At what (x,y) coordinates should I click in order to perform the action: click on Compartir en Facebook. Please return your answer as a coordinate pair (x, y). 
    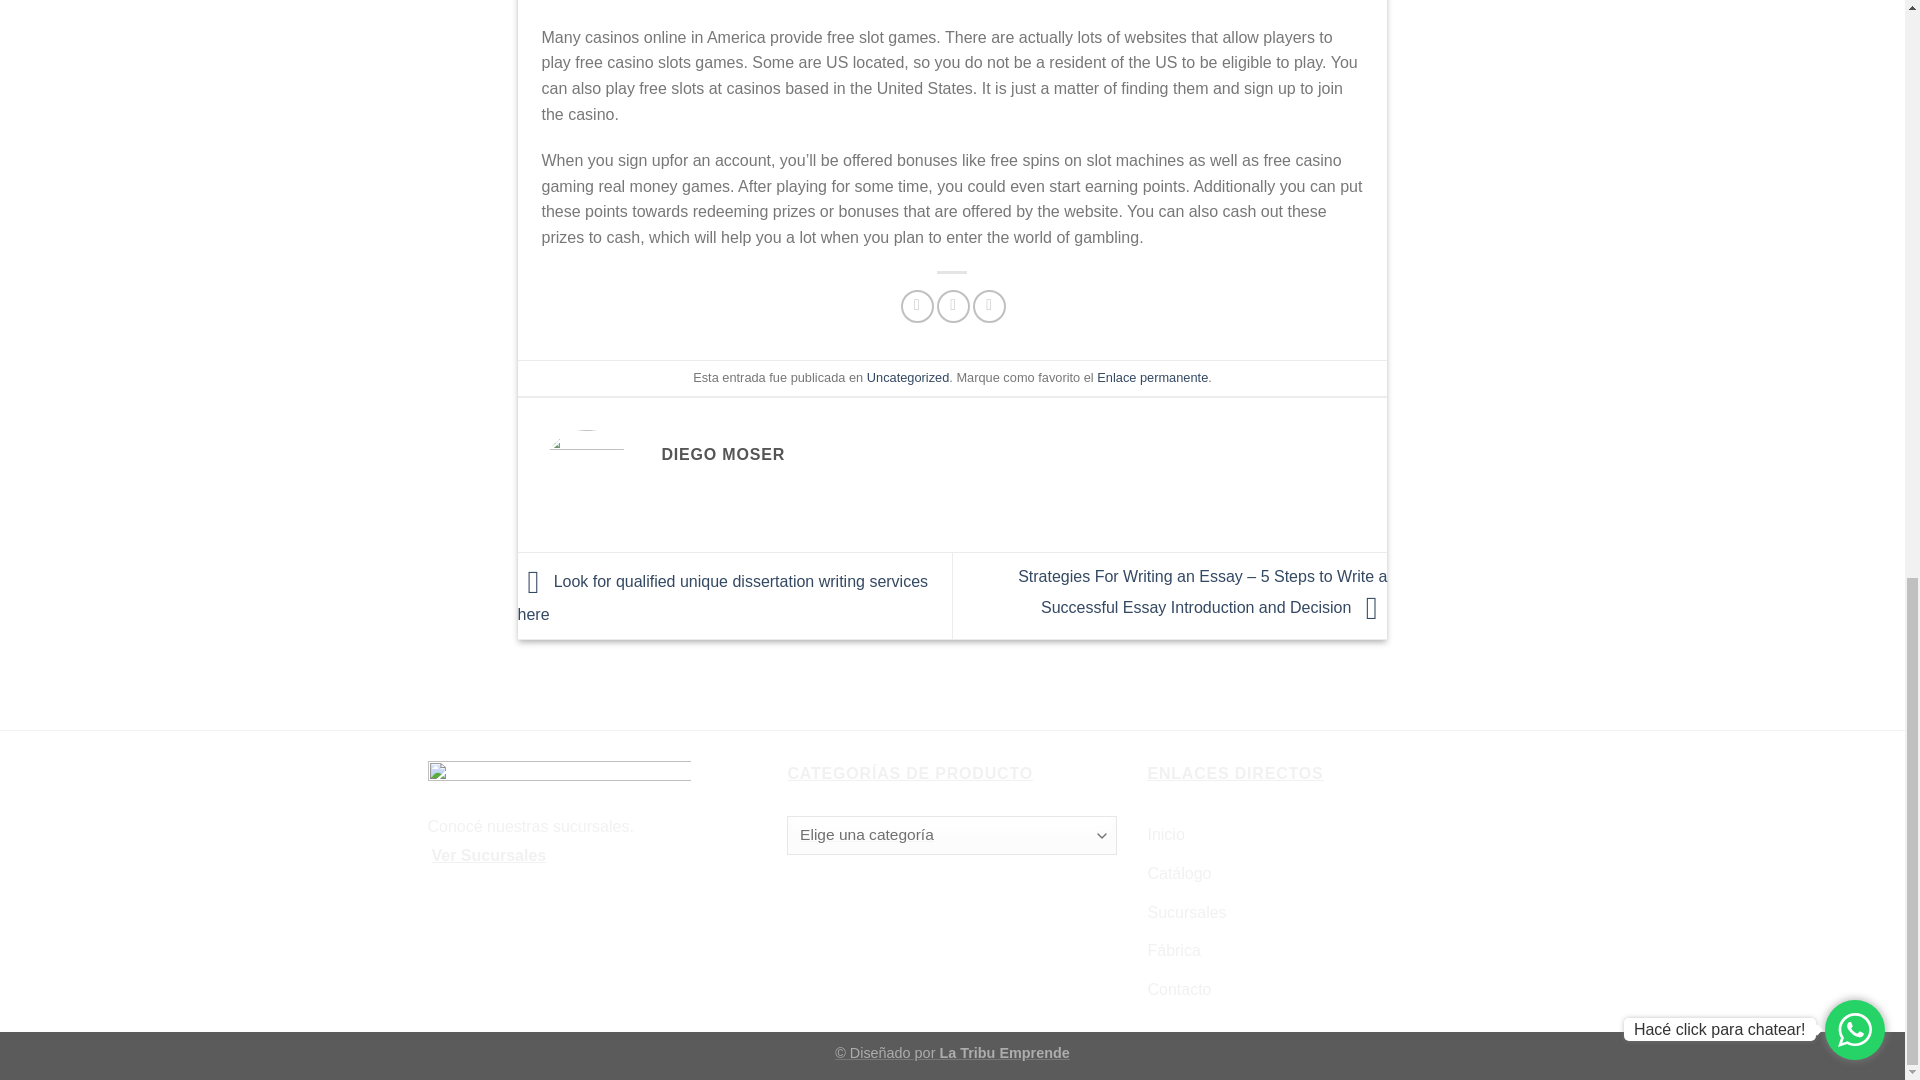
    Looking at the image, I should click on (916, 306).